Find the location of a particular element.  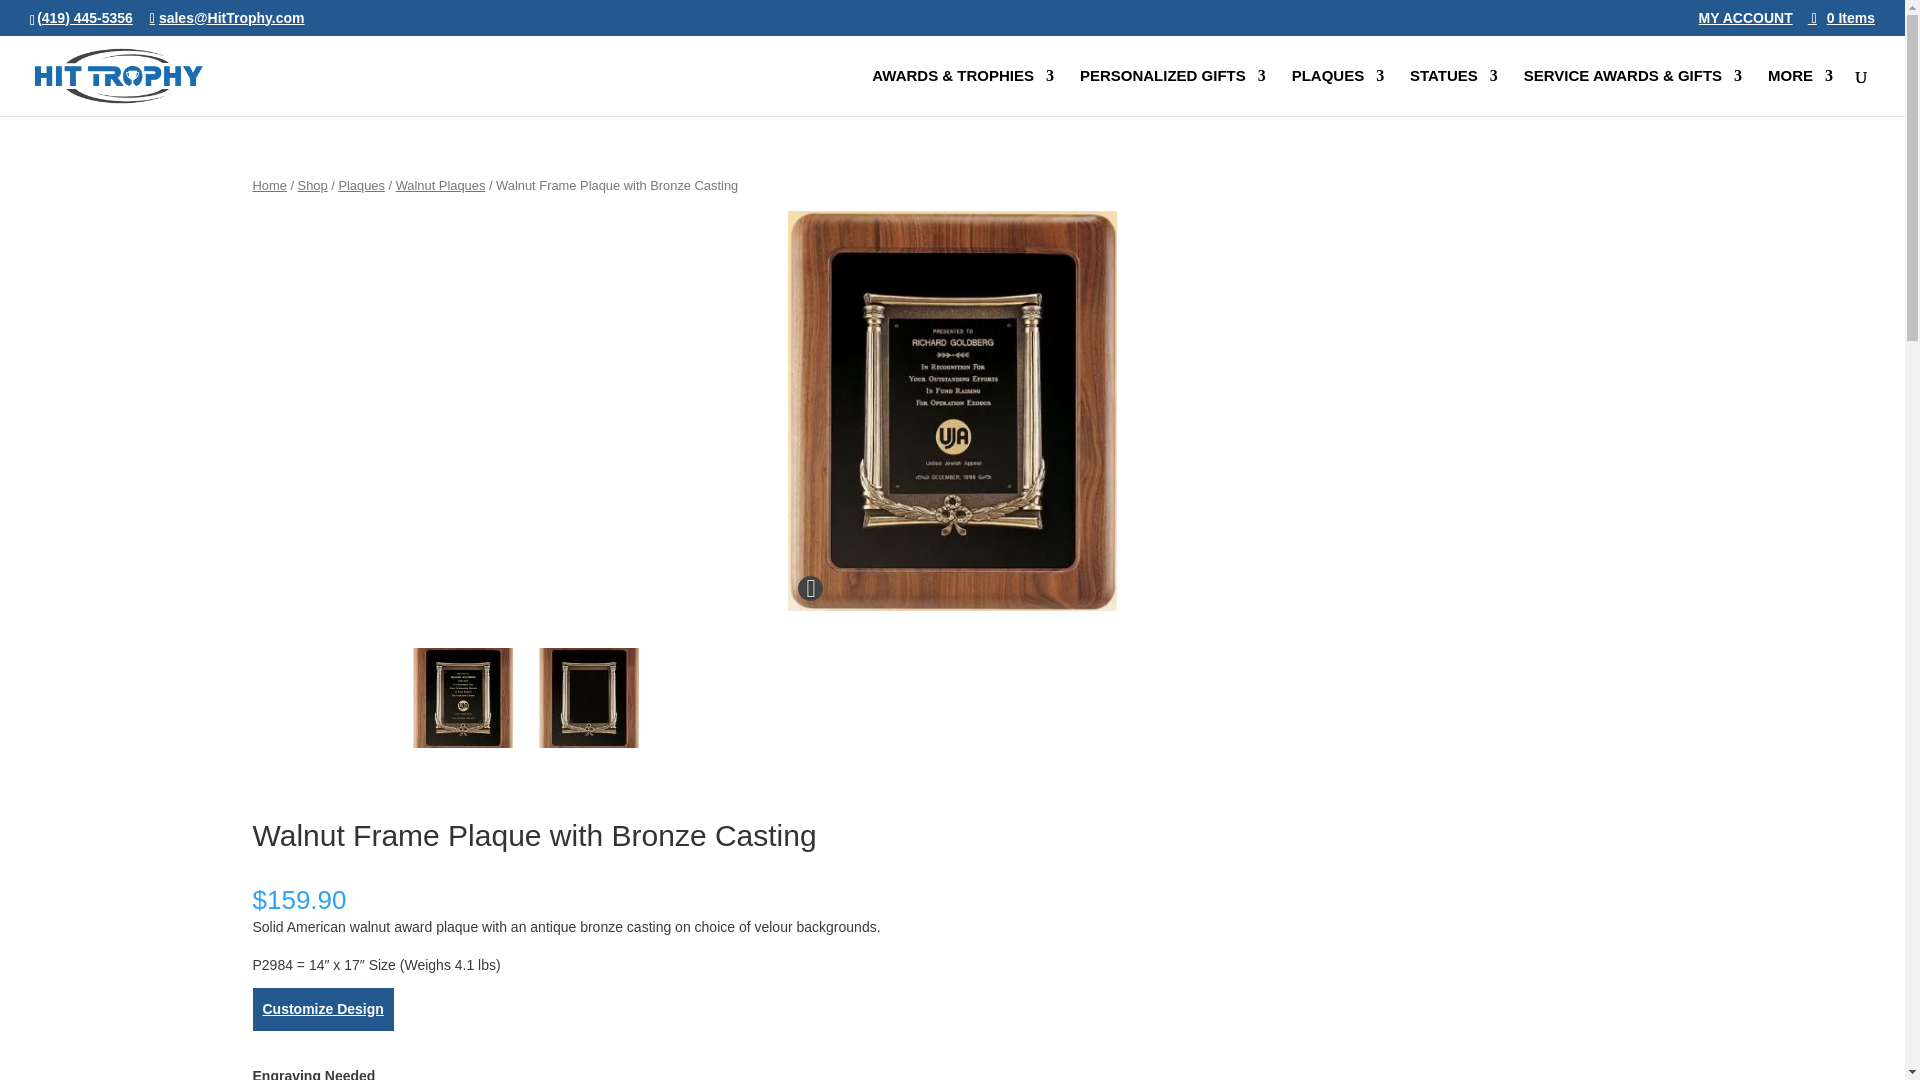

PLAQUES is located at coordinates (1338, 92).